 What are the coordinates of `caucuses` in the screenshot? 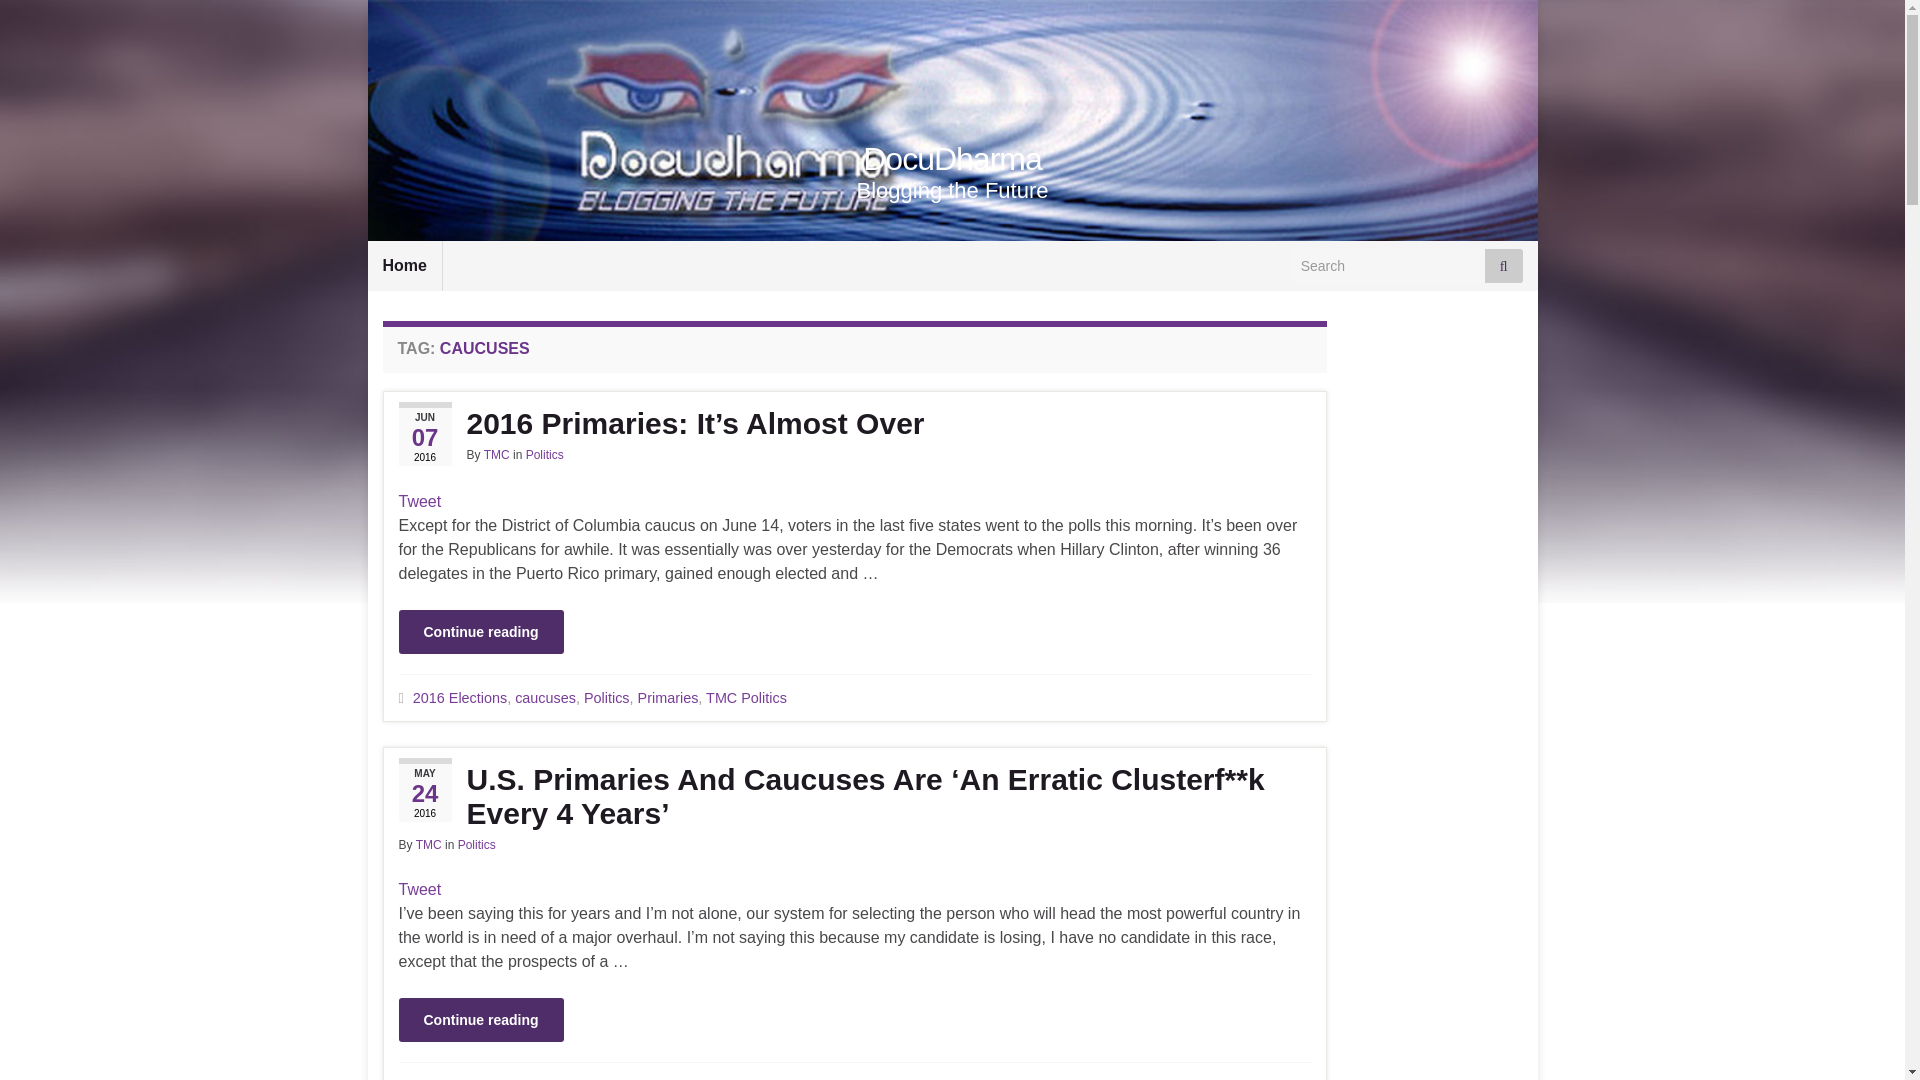 It's located at (545, 1078).